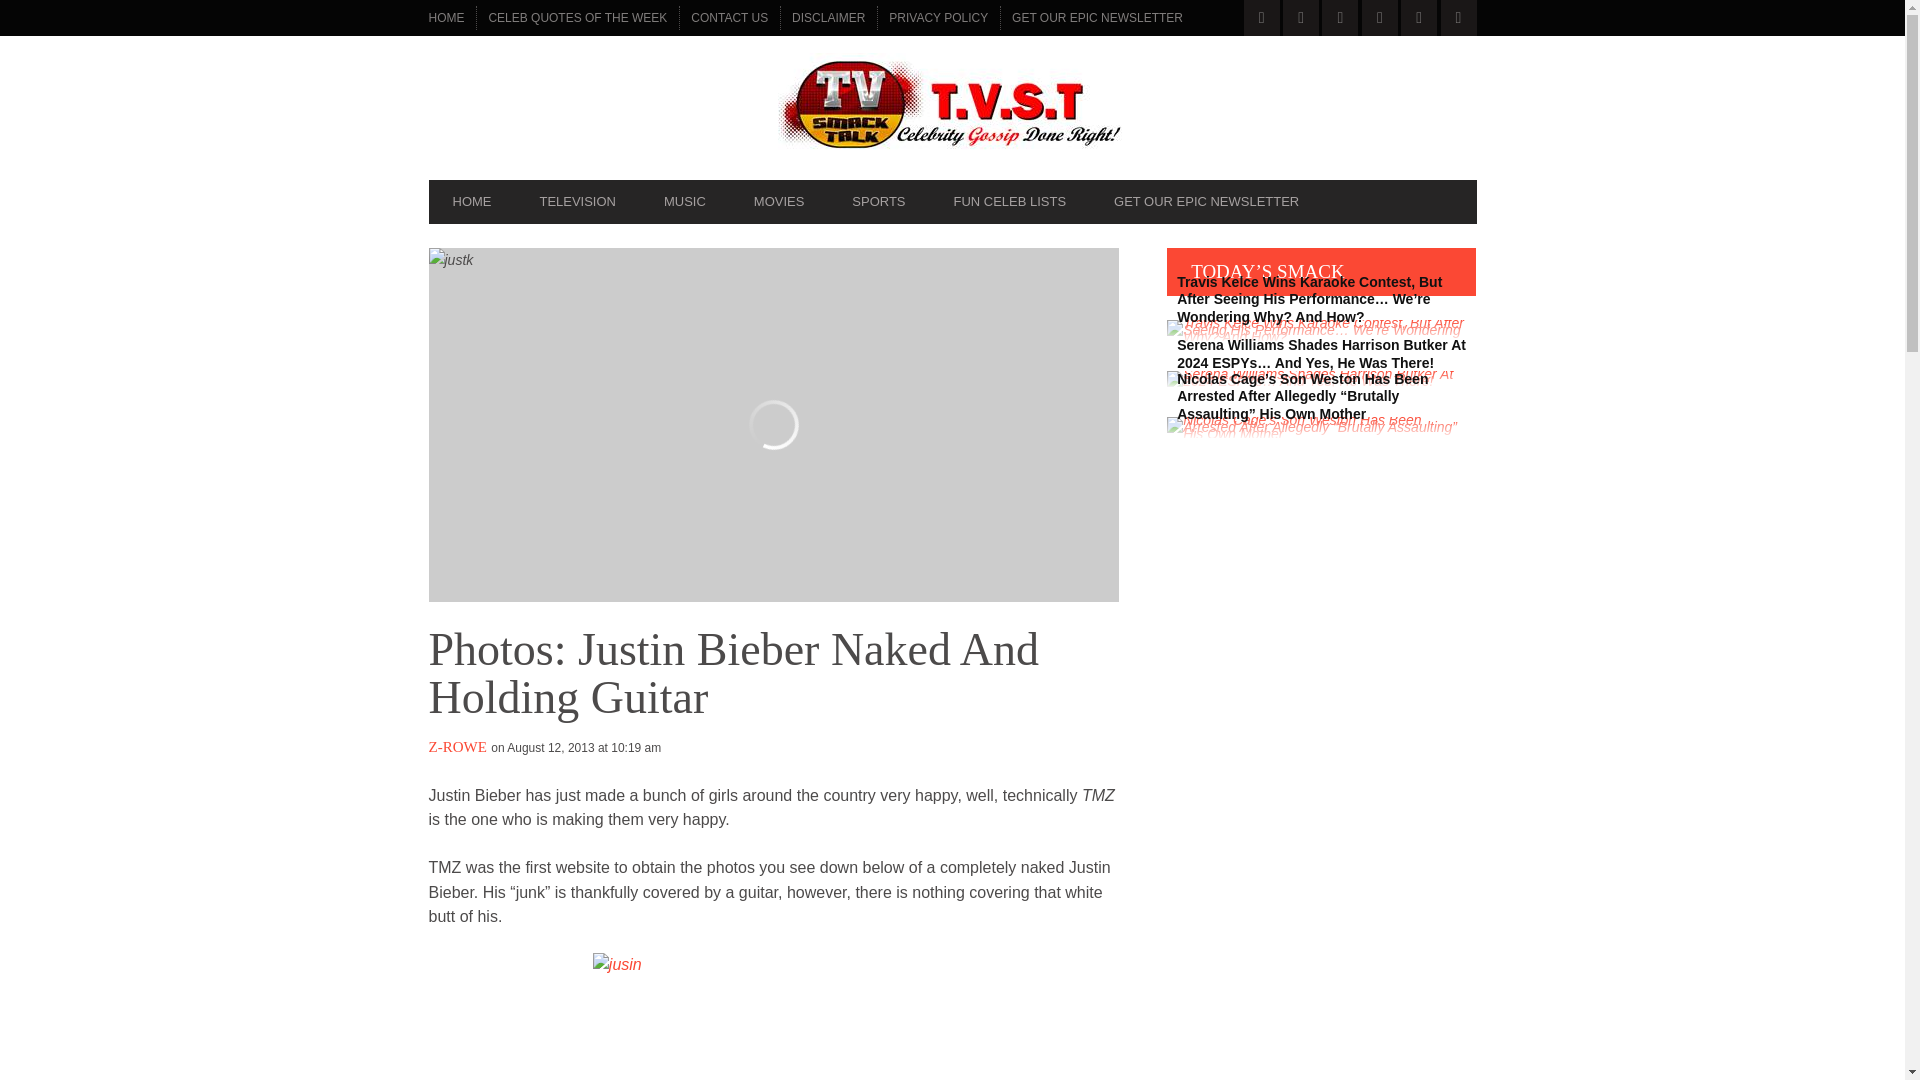 The image size is (1920, 1080). What do you see at coordinates (952, 107) in the screenshot?
I see `T.V.S.T.` at bounding box center [952, 107].